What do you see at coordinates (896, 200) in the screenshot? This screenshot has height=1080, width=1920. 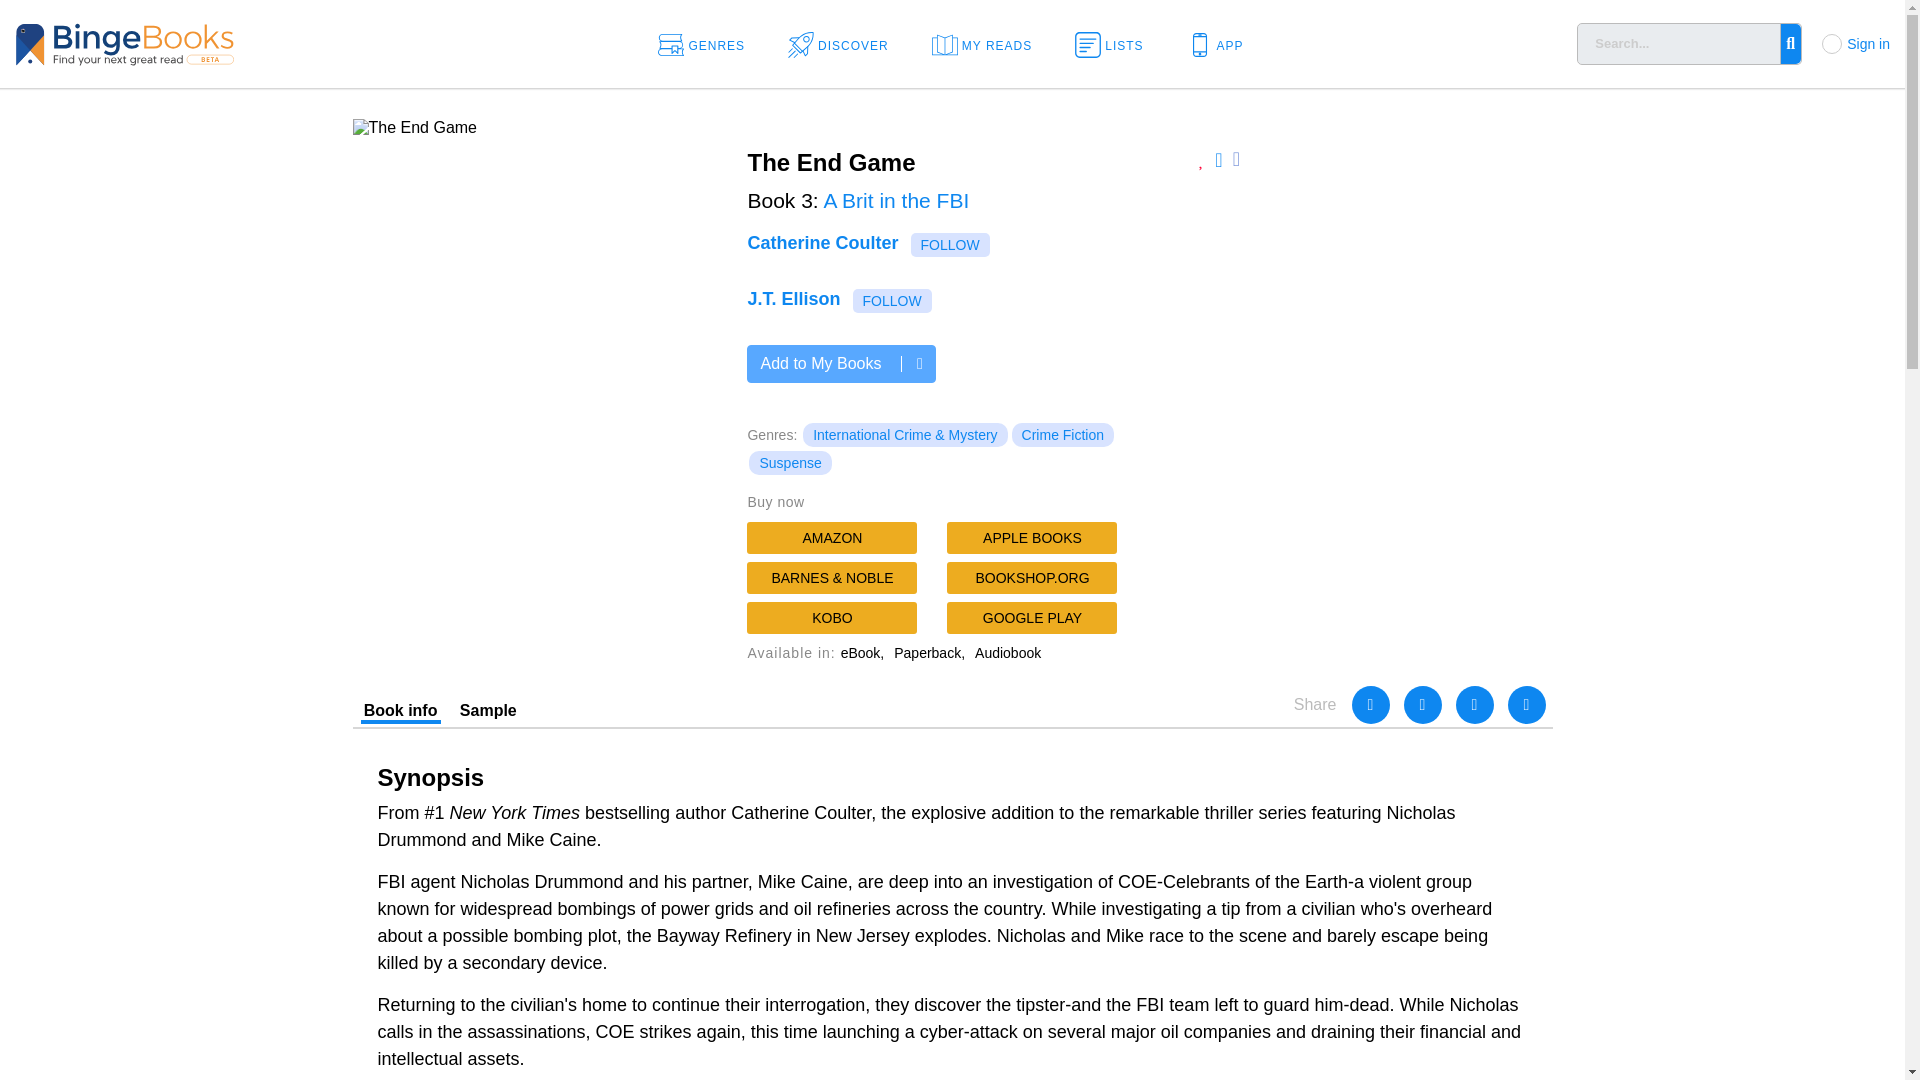 I see `A Brit in the FBI` at bounding box center [896, 200].